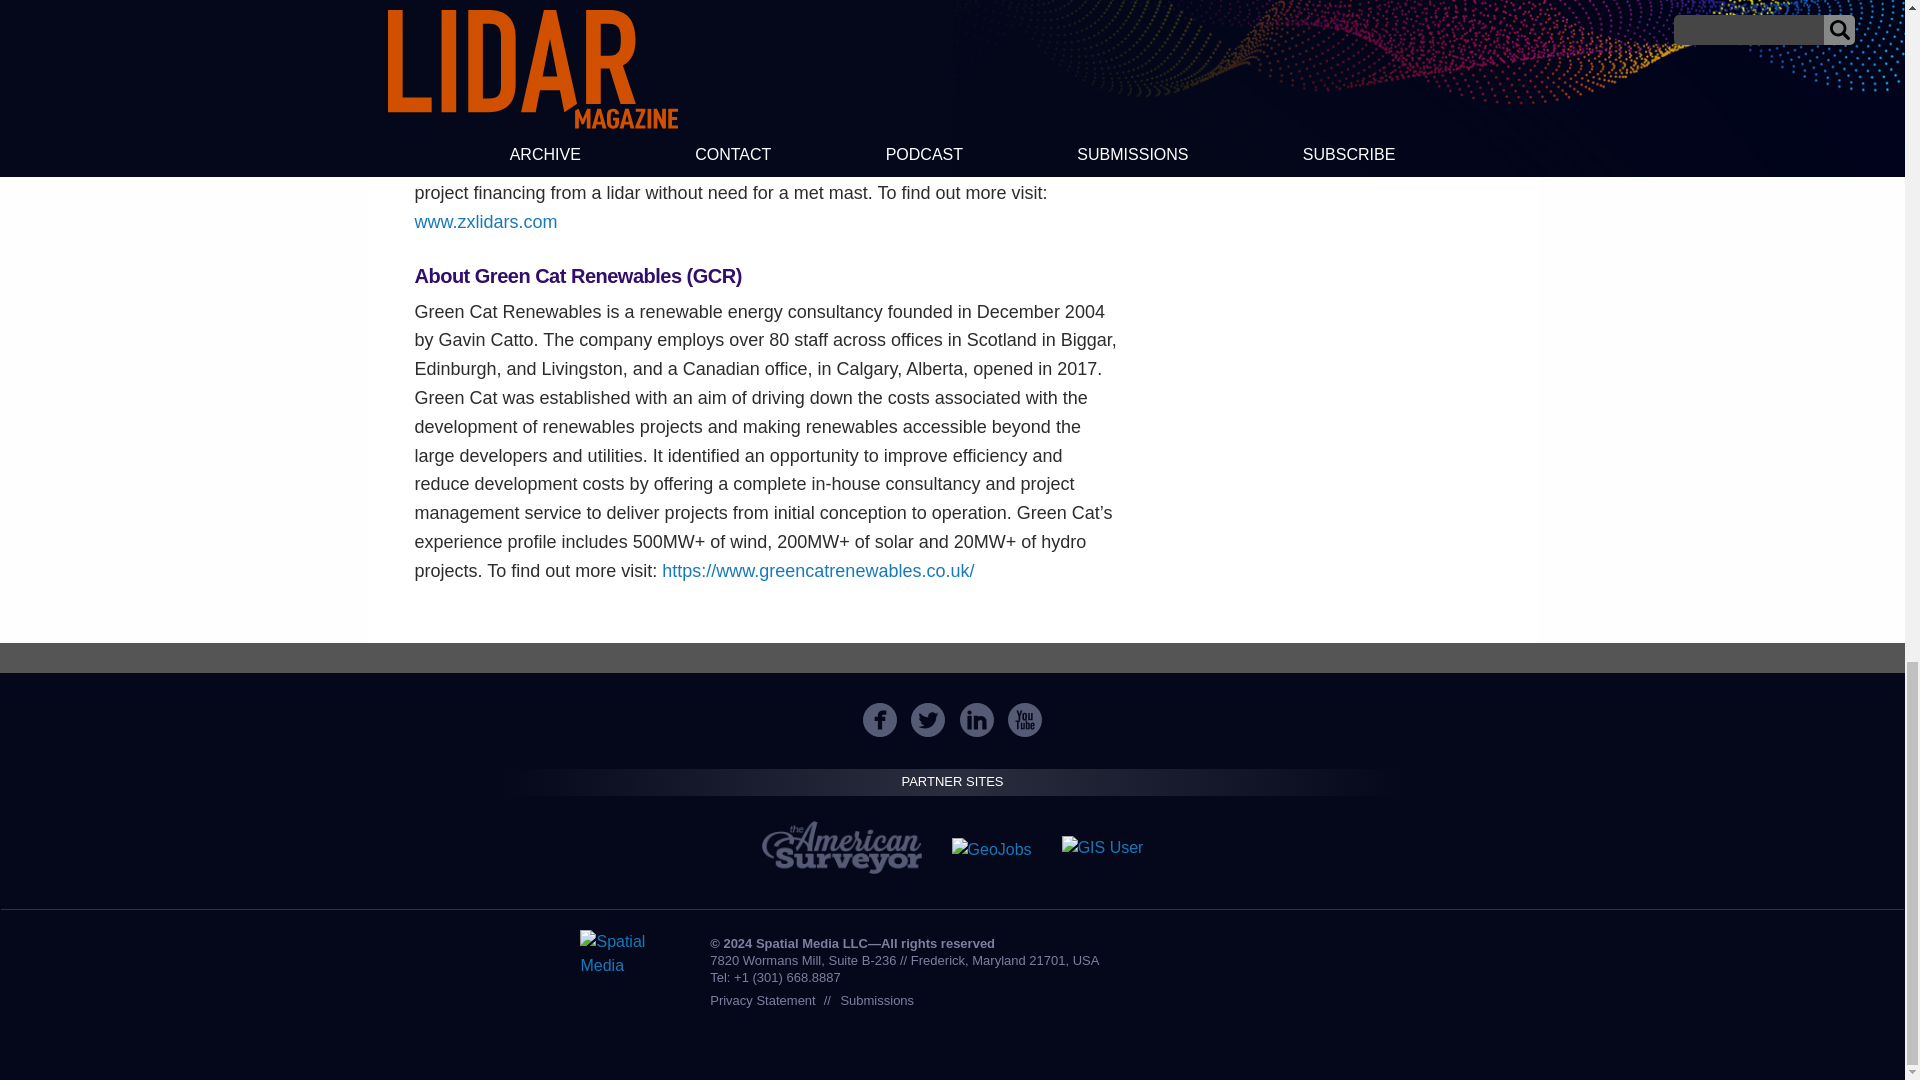 This screenshot has width=1920, height=1080. What do you see at coordinates (976, 720) in the screenshot?
I see `icon-sm-linkedin` at bounding box center [976, 720].